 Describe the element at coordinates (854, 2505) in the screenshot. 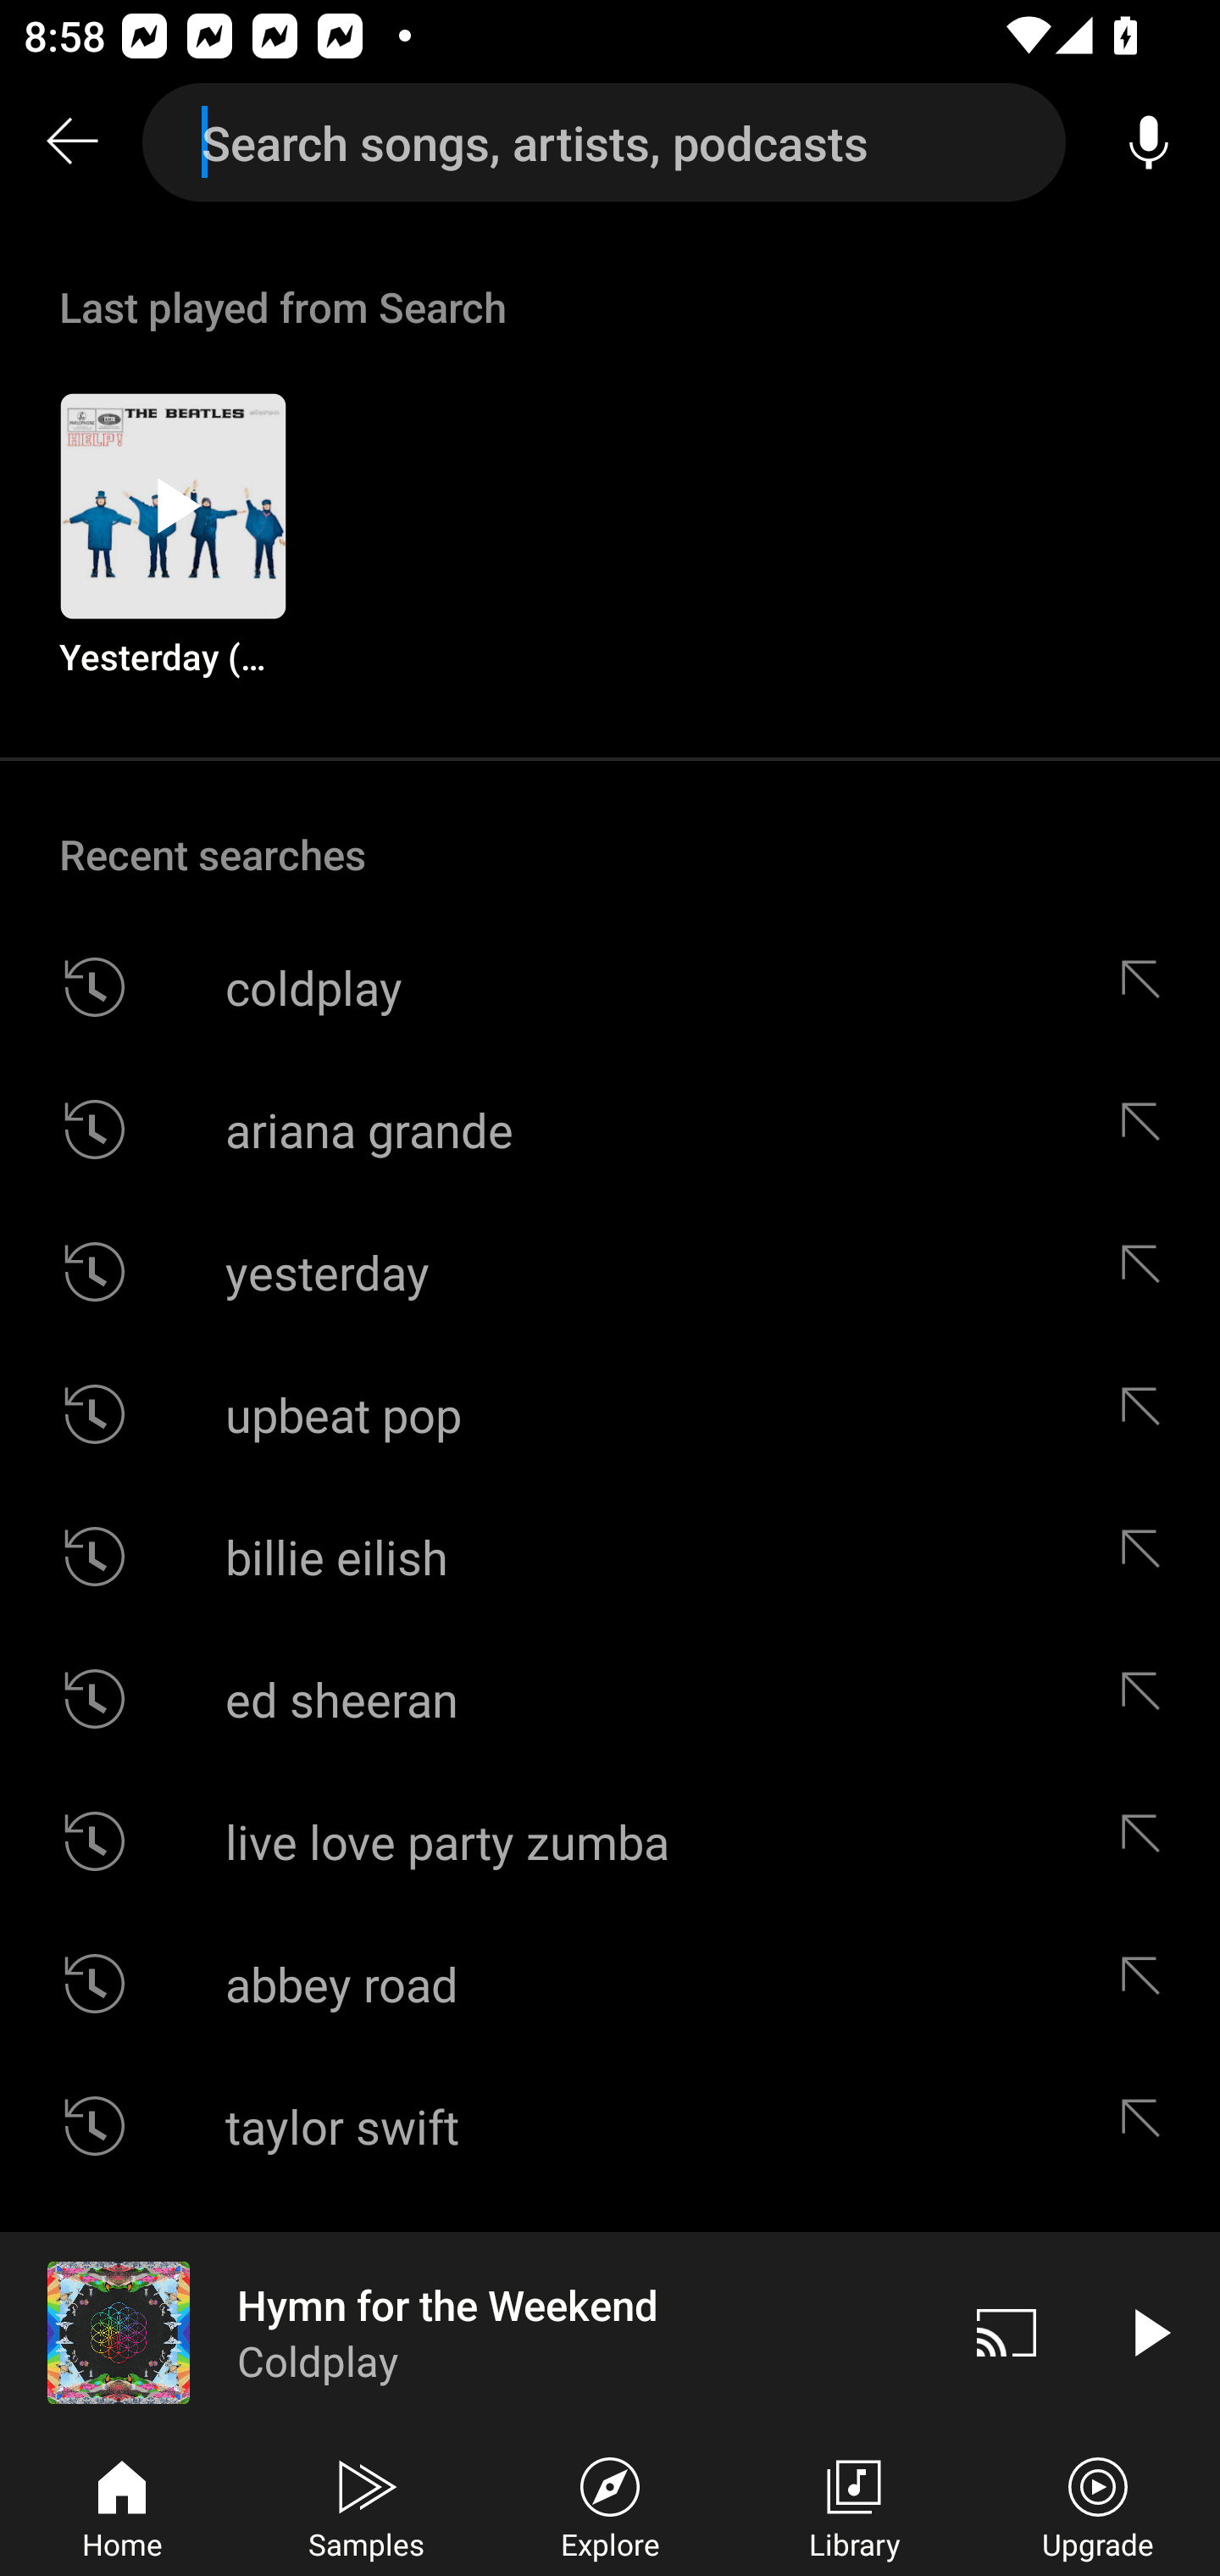

I see `Library` at that location.